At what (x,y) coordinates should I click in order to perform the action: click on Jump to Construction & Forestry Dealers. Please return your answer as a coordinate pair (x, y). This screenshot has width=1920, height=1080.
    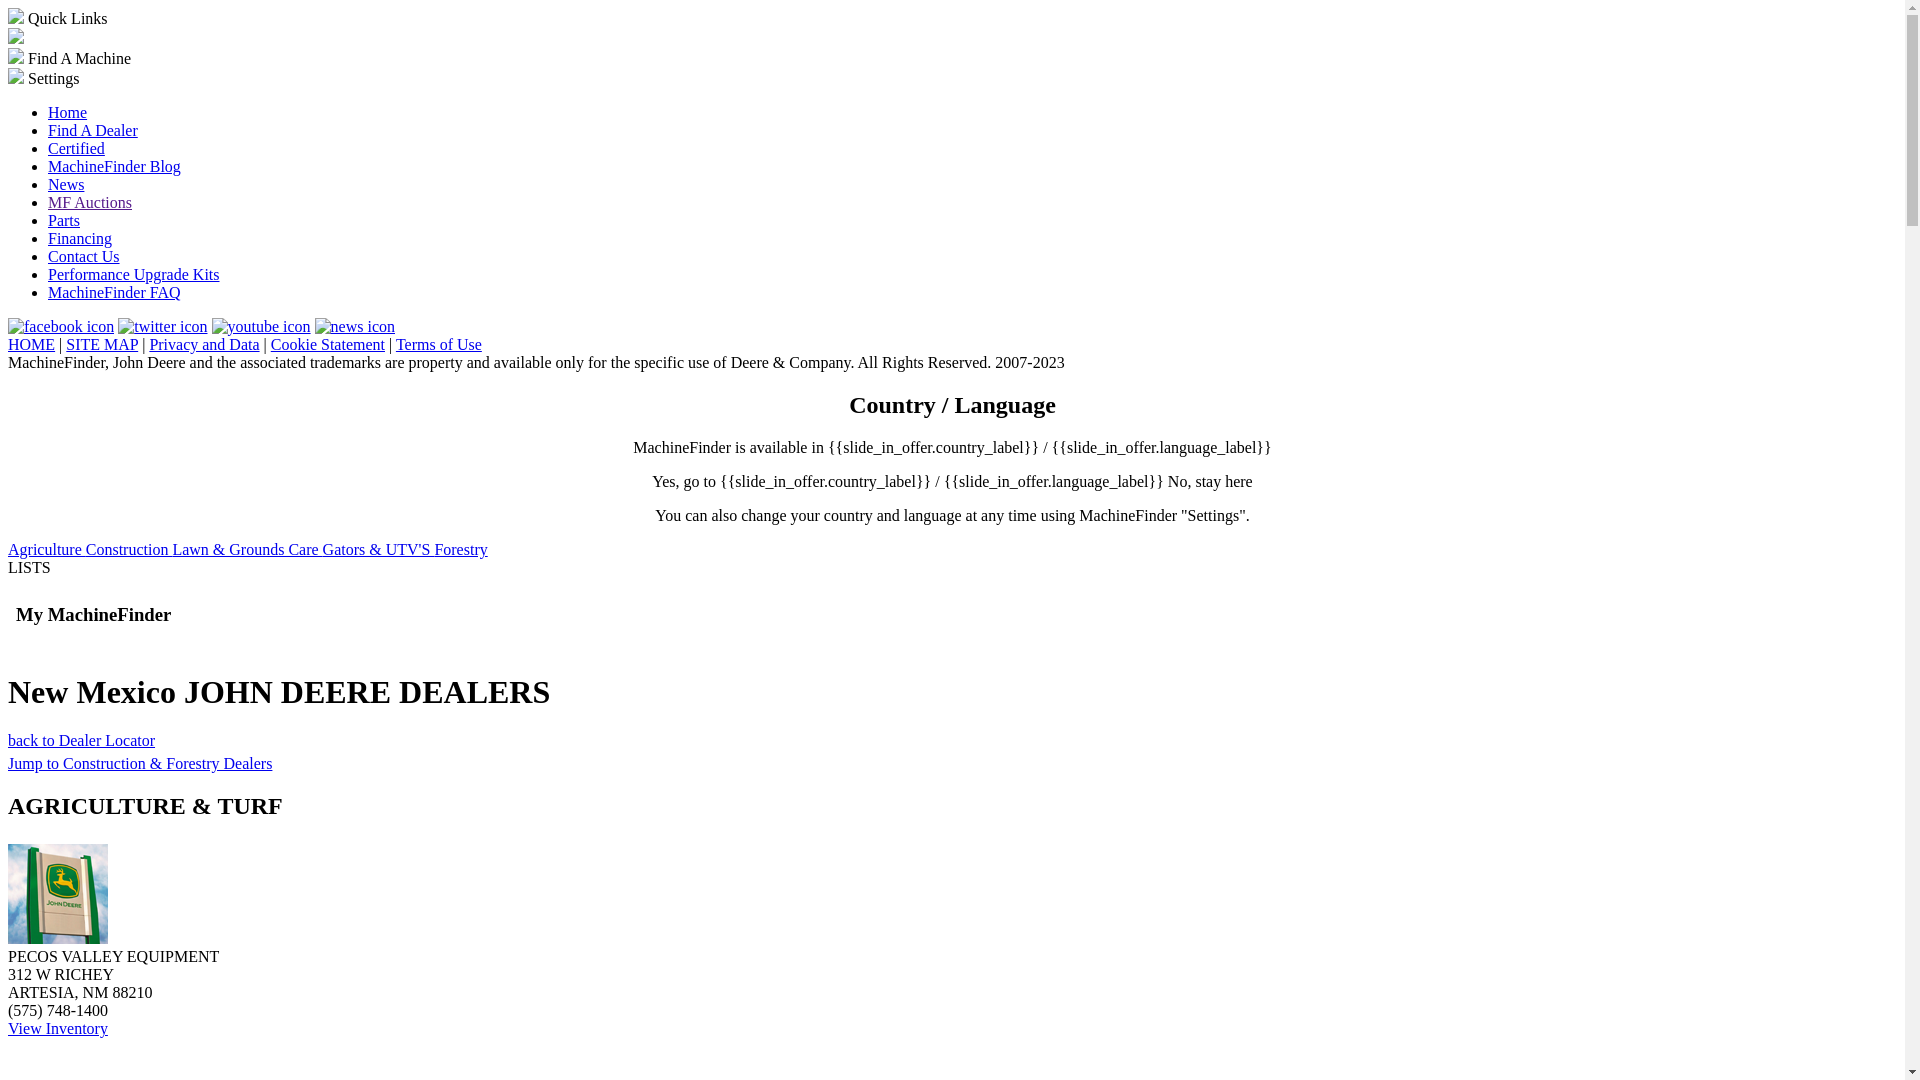
    Looking at the image, I should click on (140, 764).